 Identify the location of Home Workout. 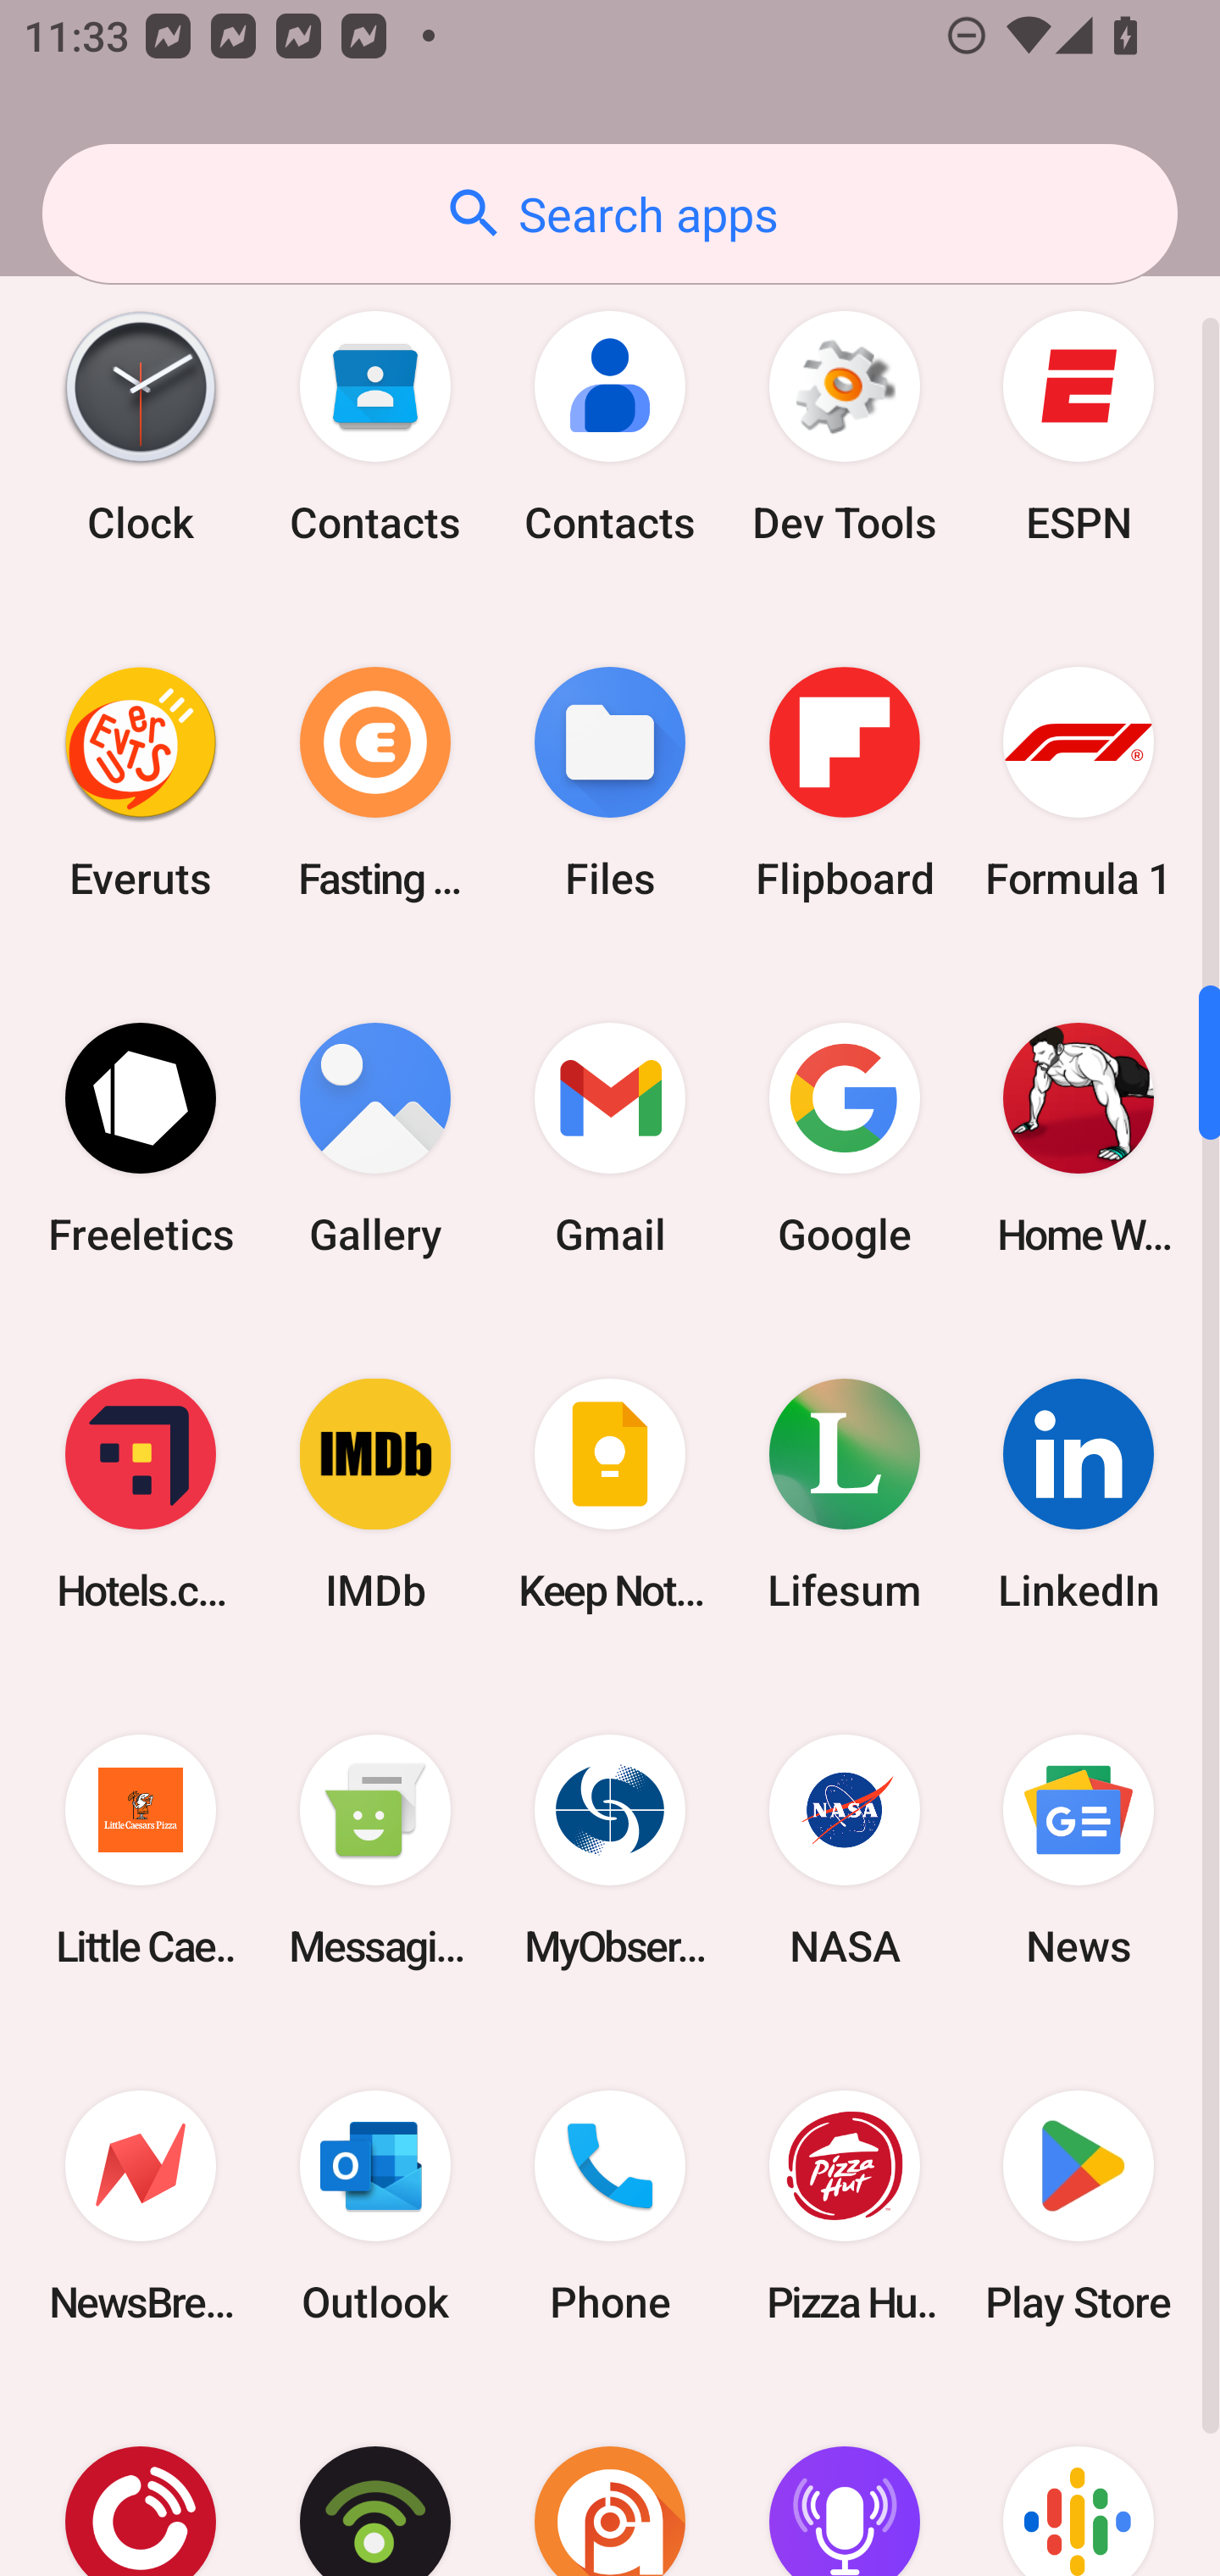
(1079, 1138).